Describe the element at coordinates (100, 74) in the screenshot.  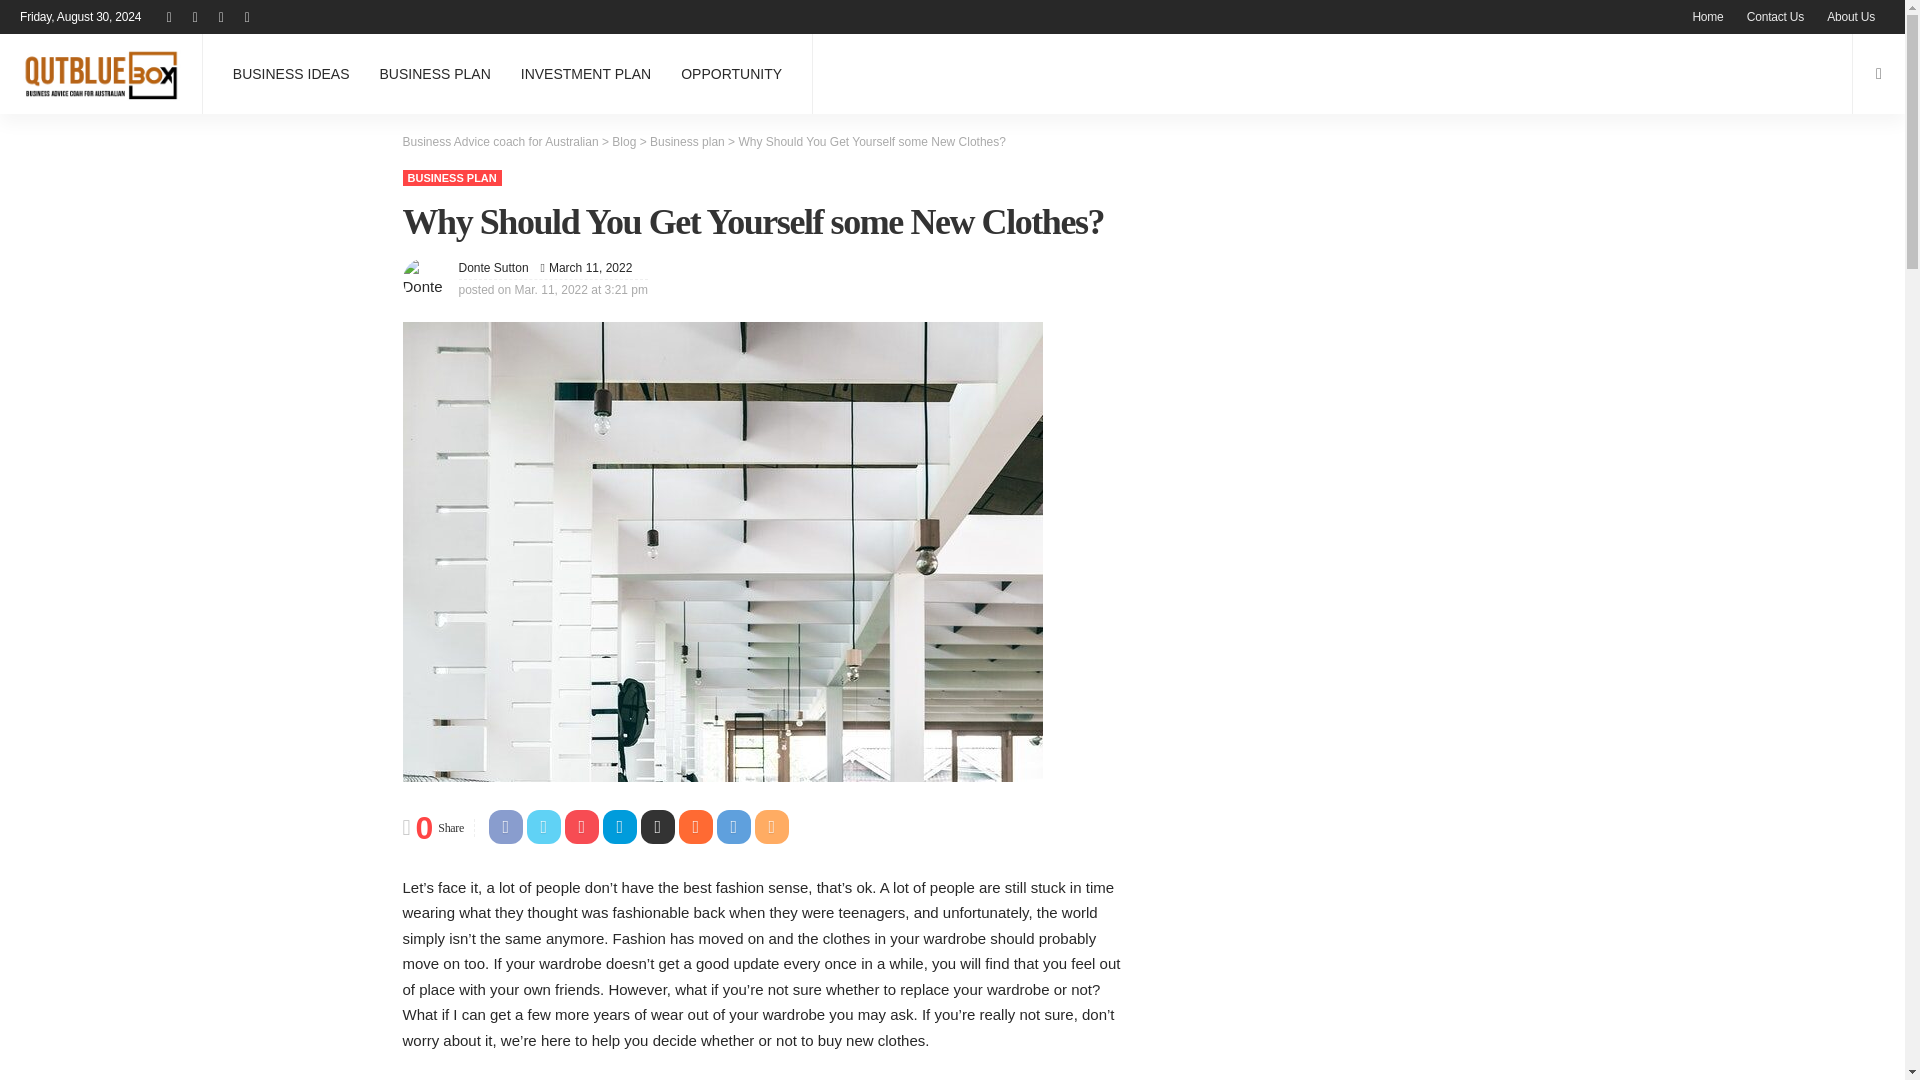
I see `Business Advice coach for Australian` at that location.